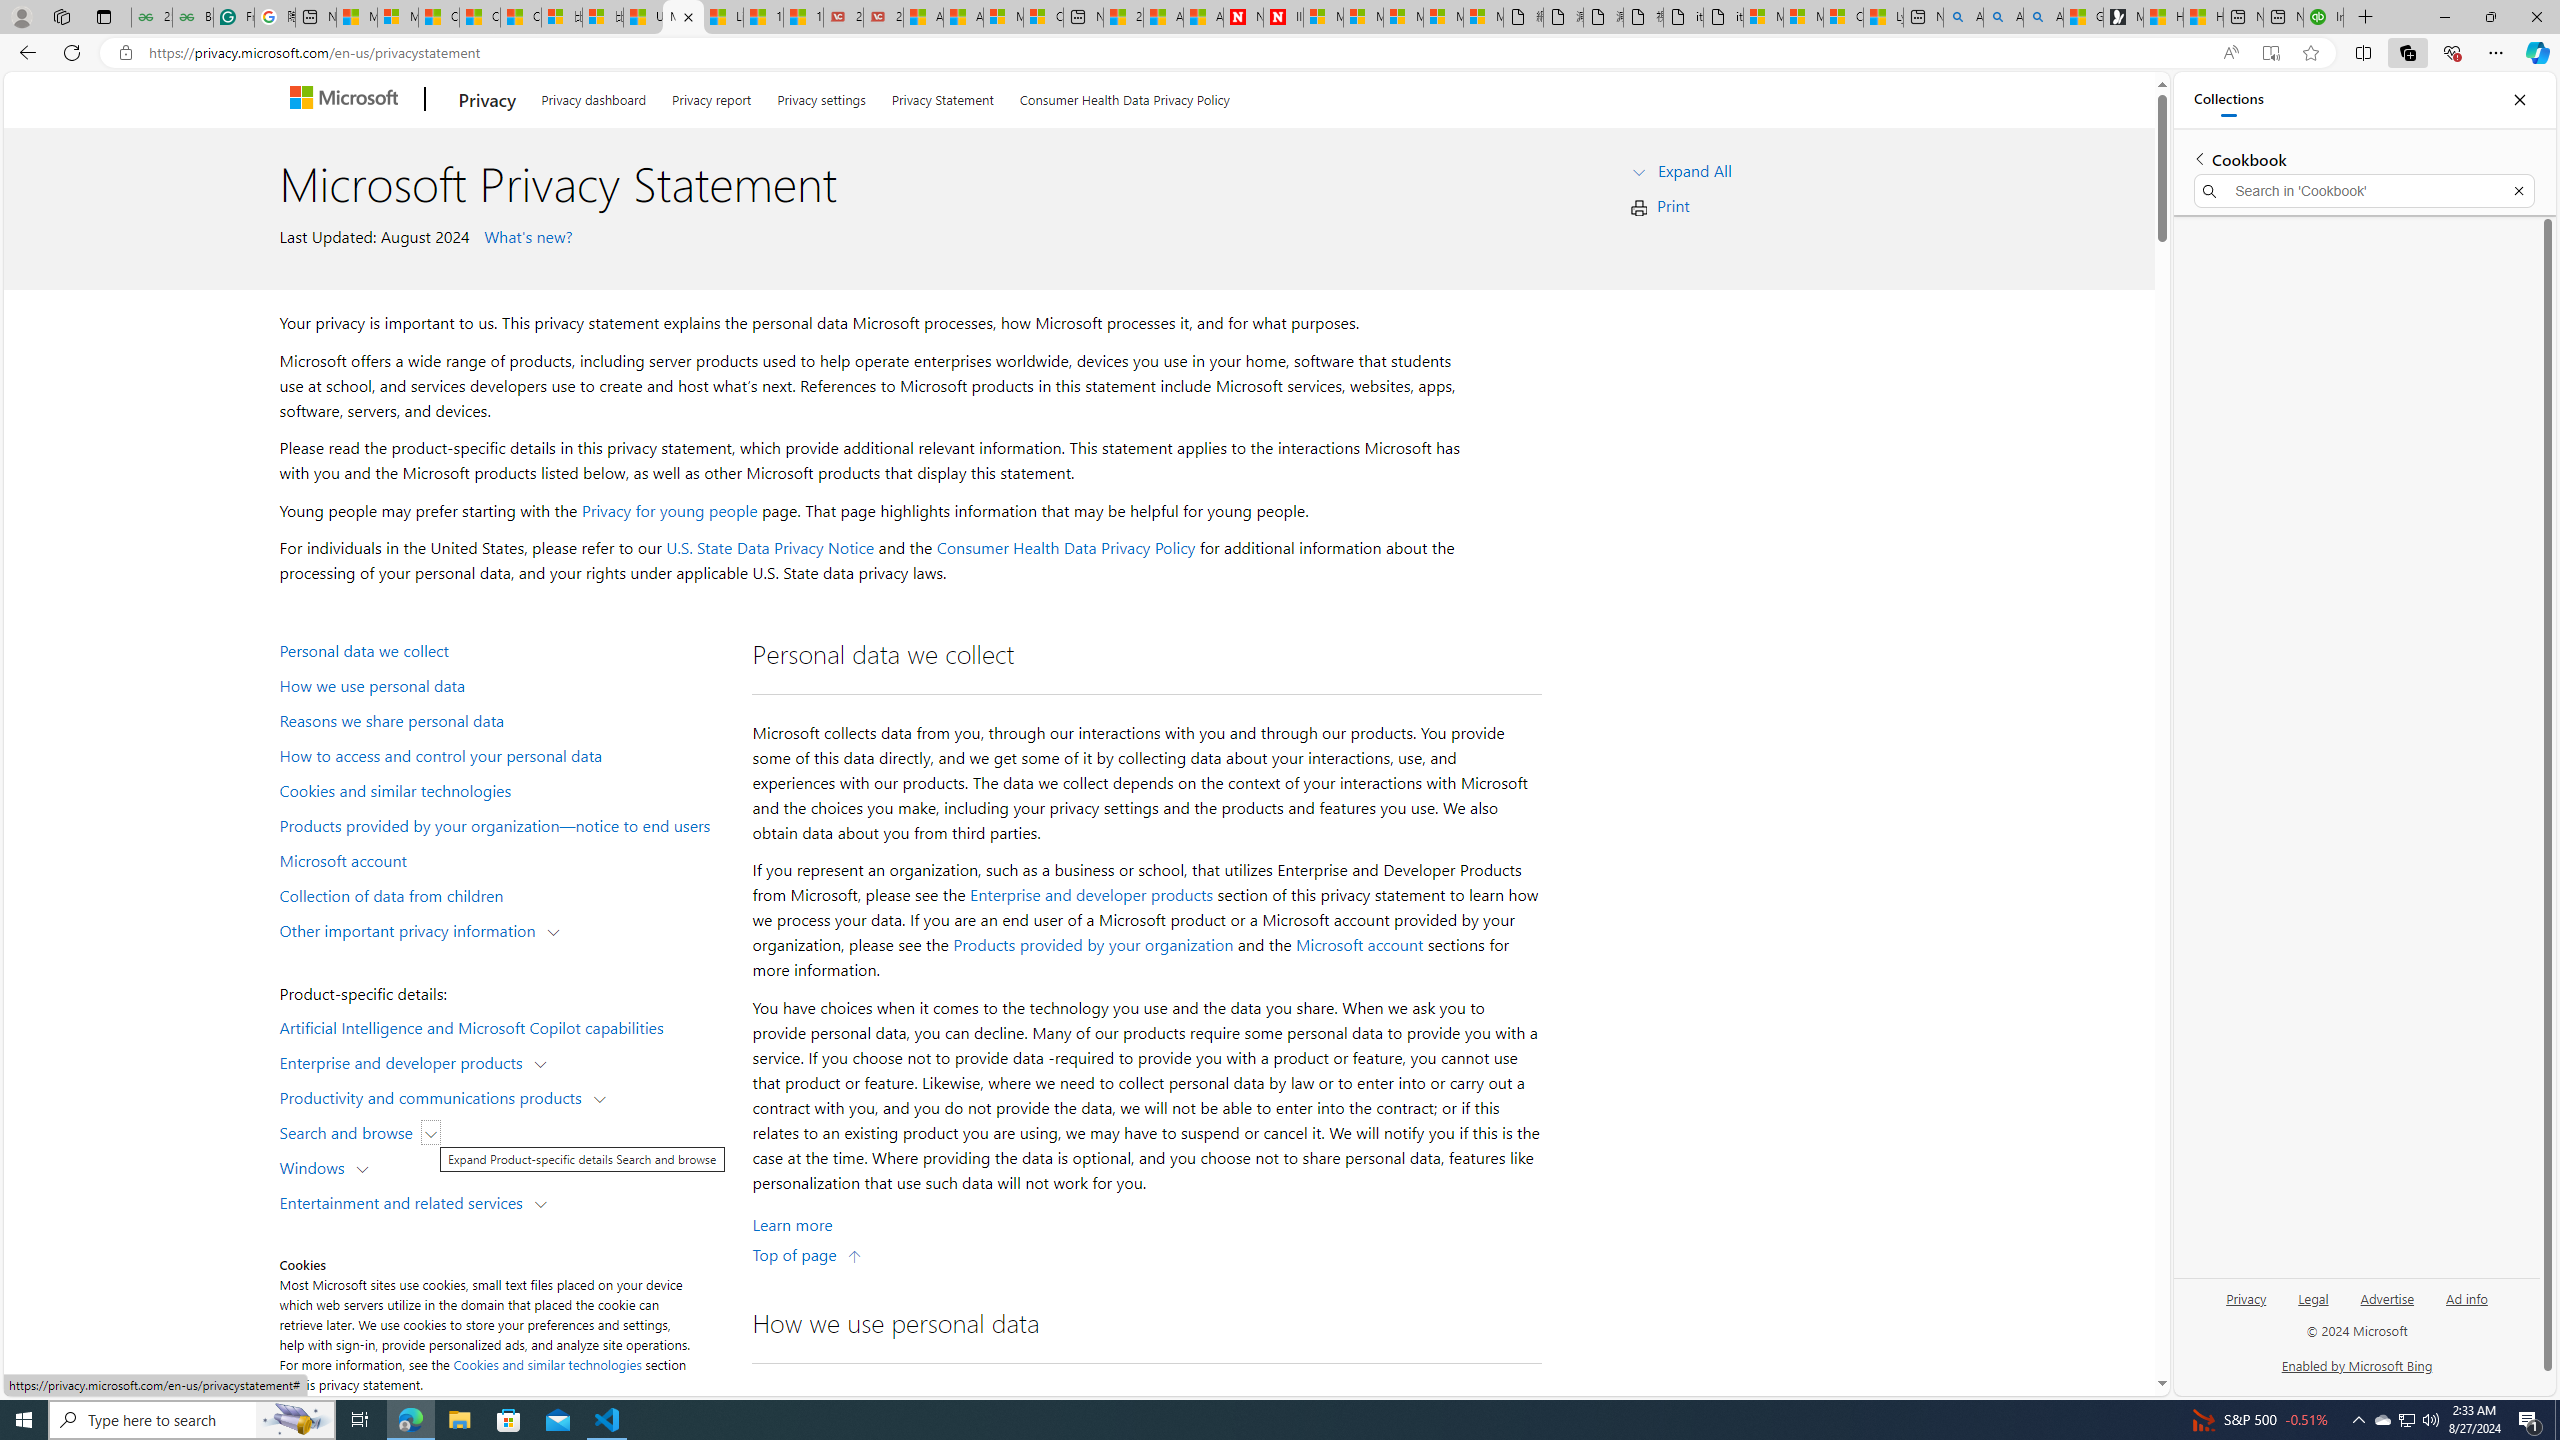  Describe the element at coordinates (942, 96) in the screenshot. I see `Privacy Statement` at that location.